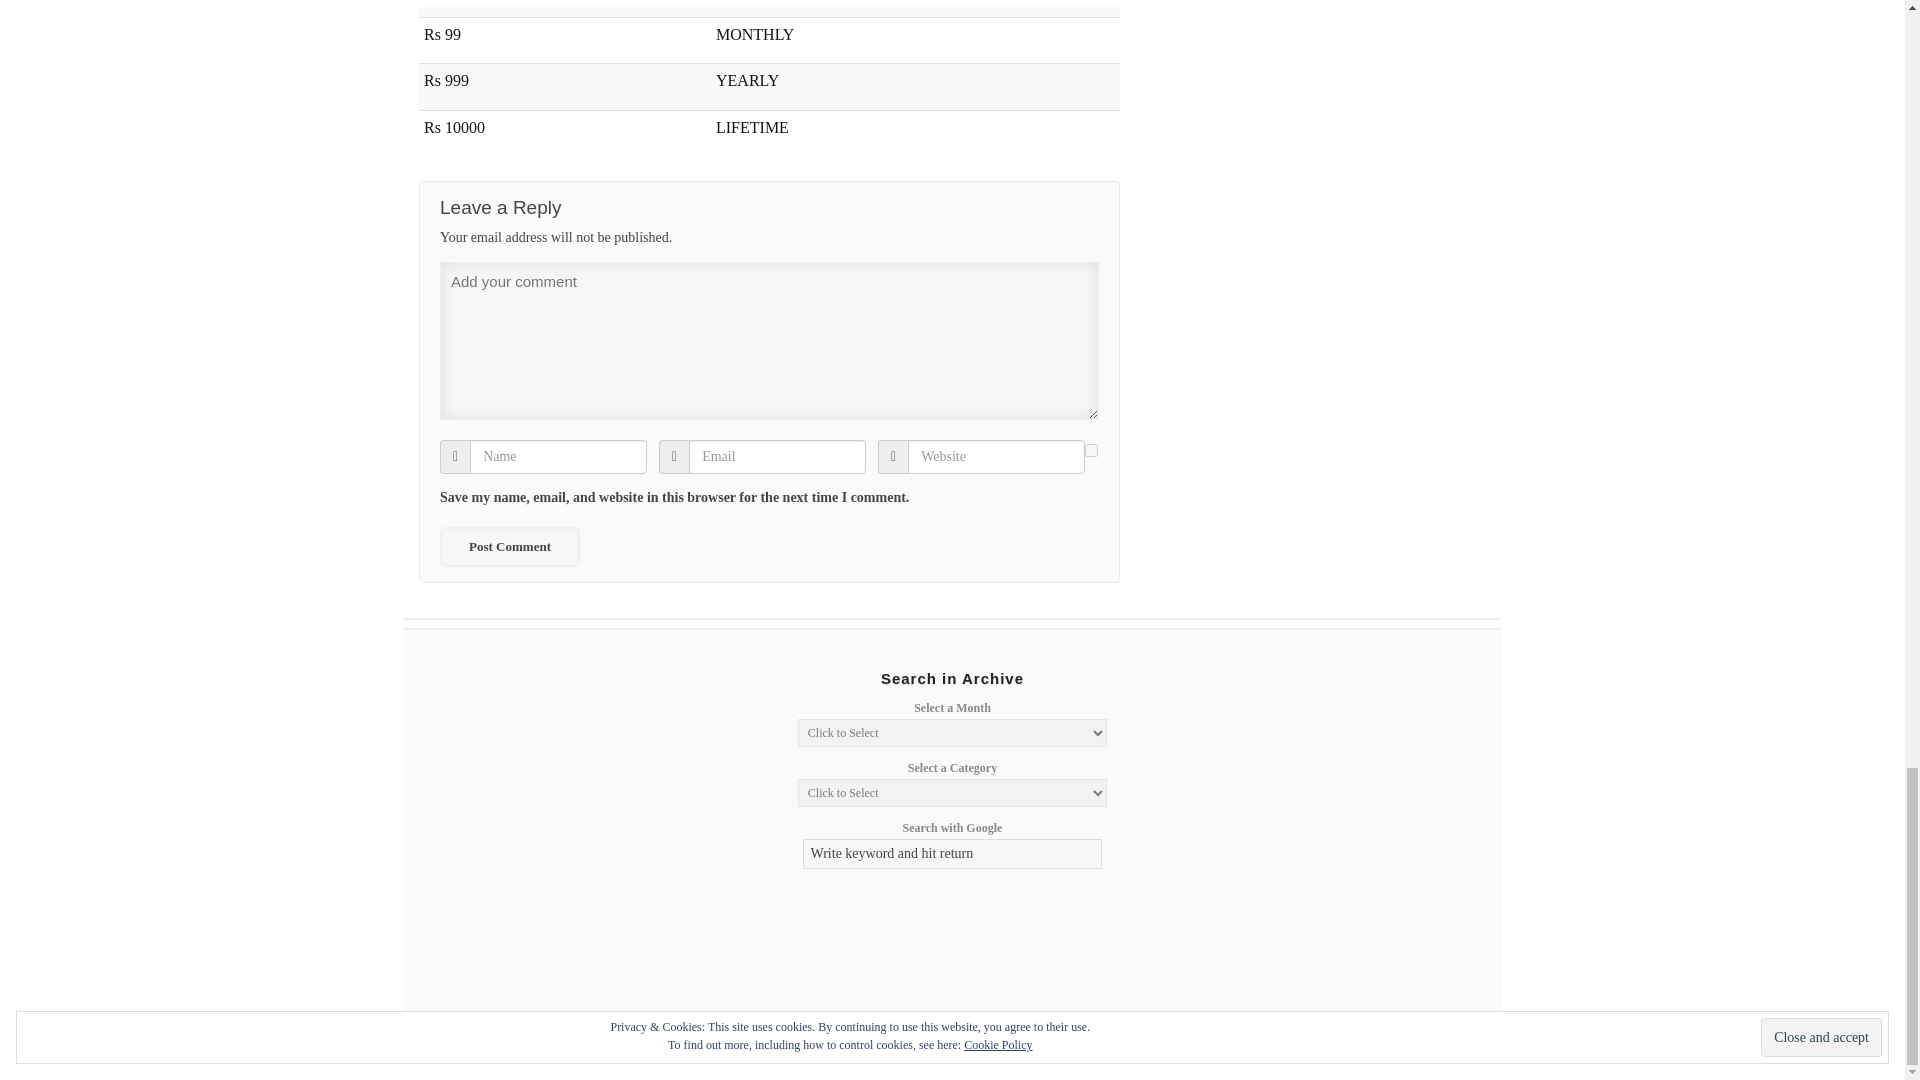 The image size is (1920, 1080). What do you see at coordinates (509, 547) in the screenshot?
I see `Post Comment` at bounding box center [509, 547].